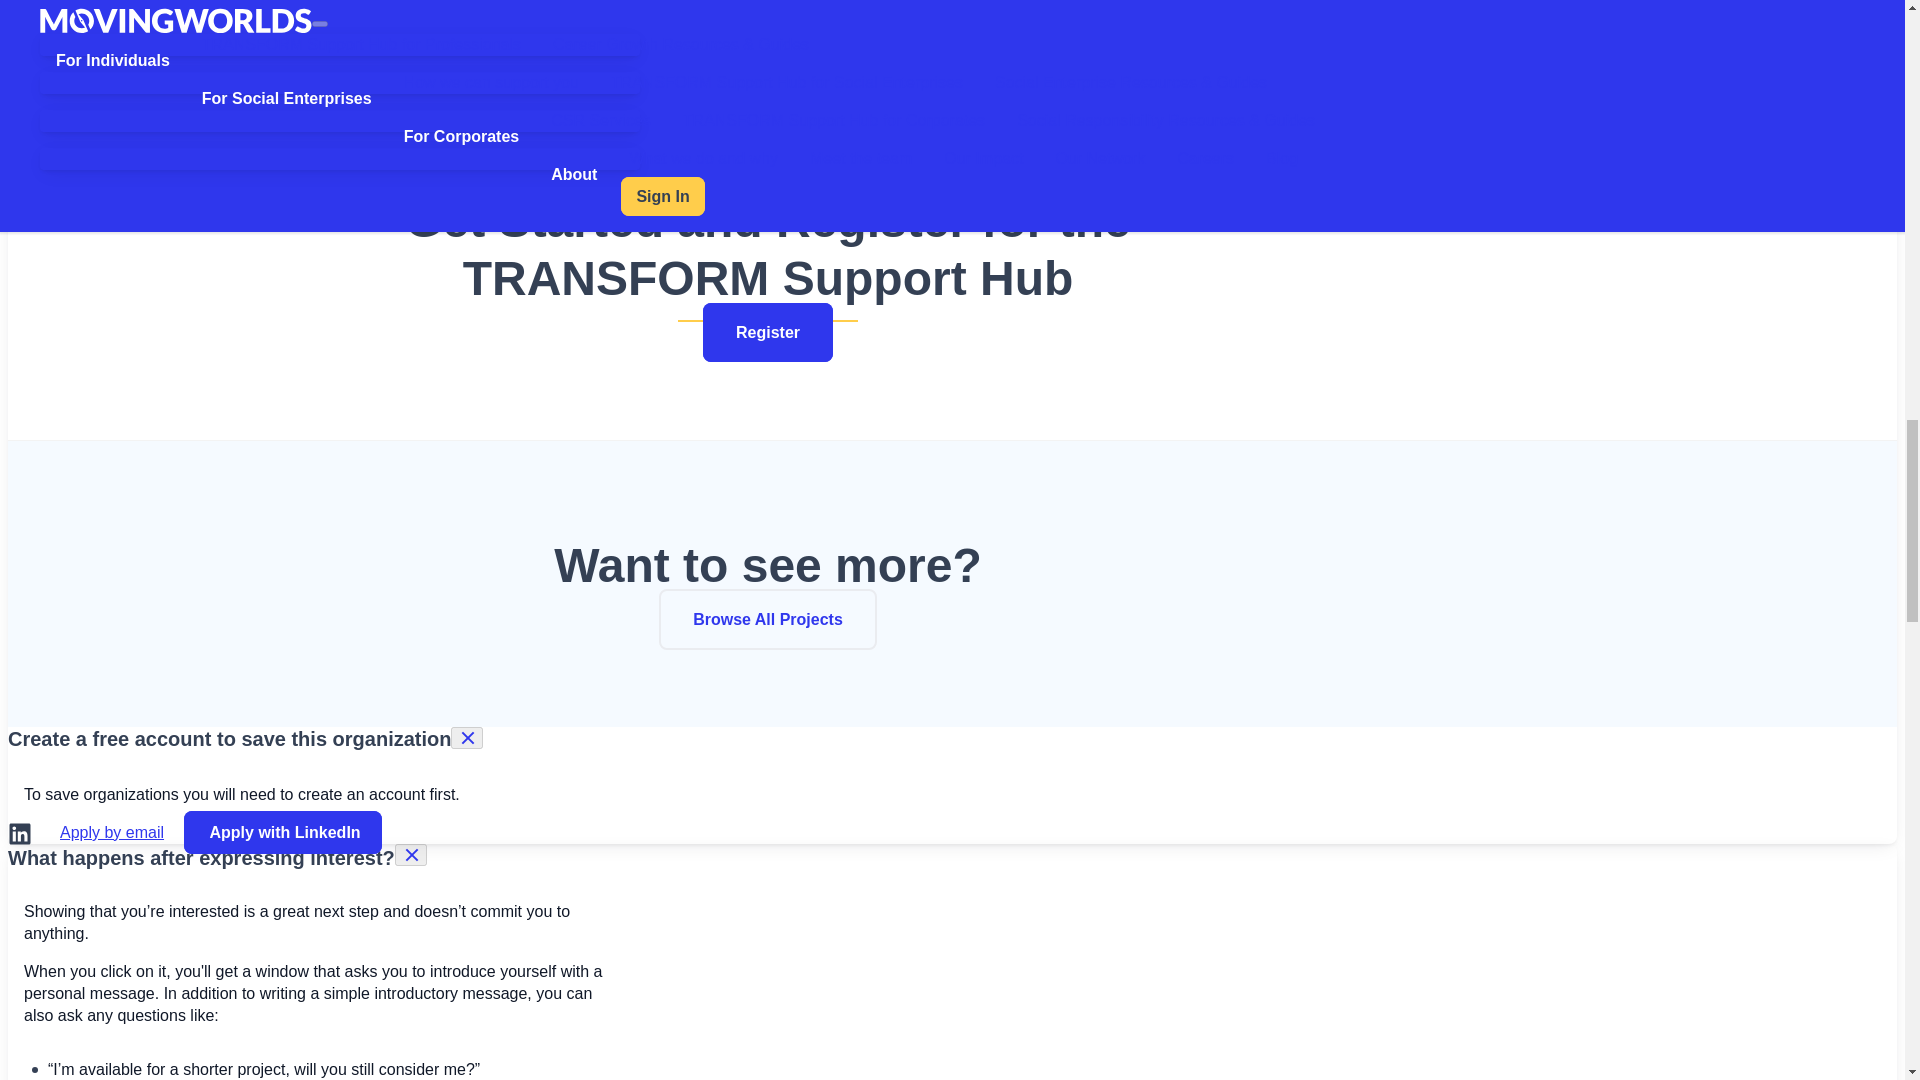 The width and height of the screenshot is (1920, 1080). Describe the element at coordinates (112, 832) in the screenshot. I see `Apply by email` at that location.